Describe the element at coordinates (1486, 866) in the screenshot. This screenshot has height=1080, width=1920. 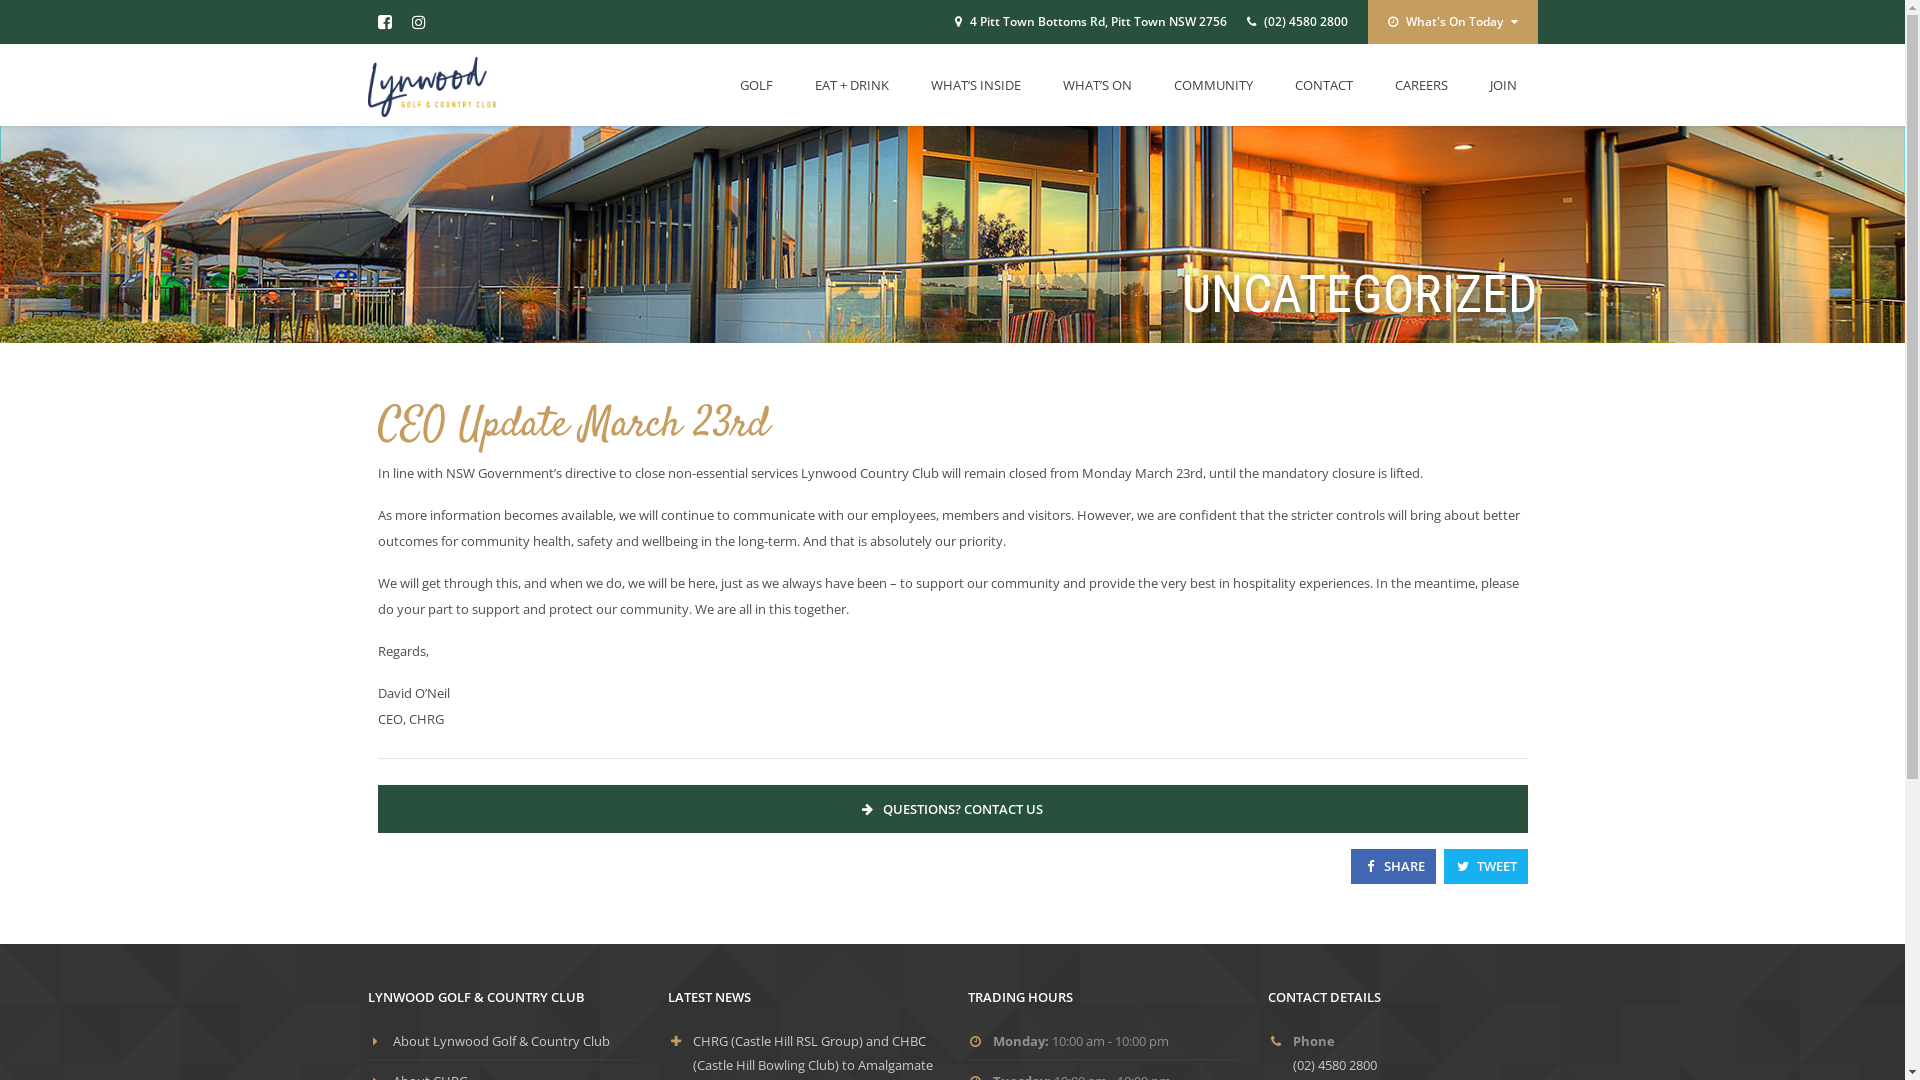
I see `TWEET` at that location.